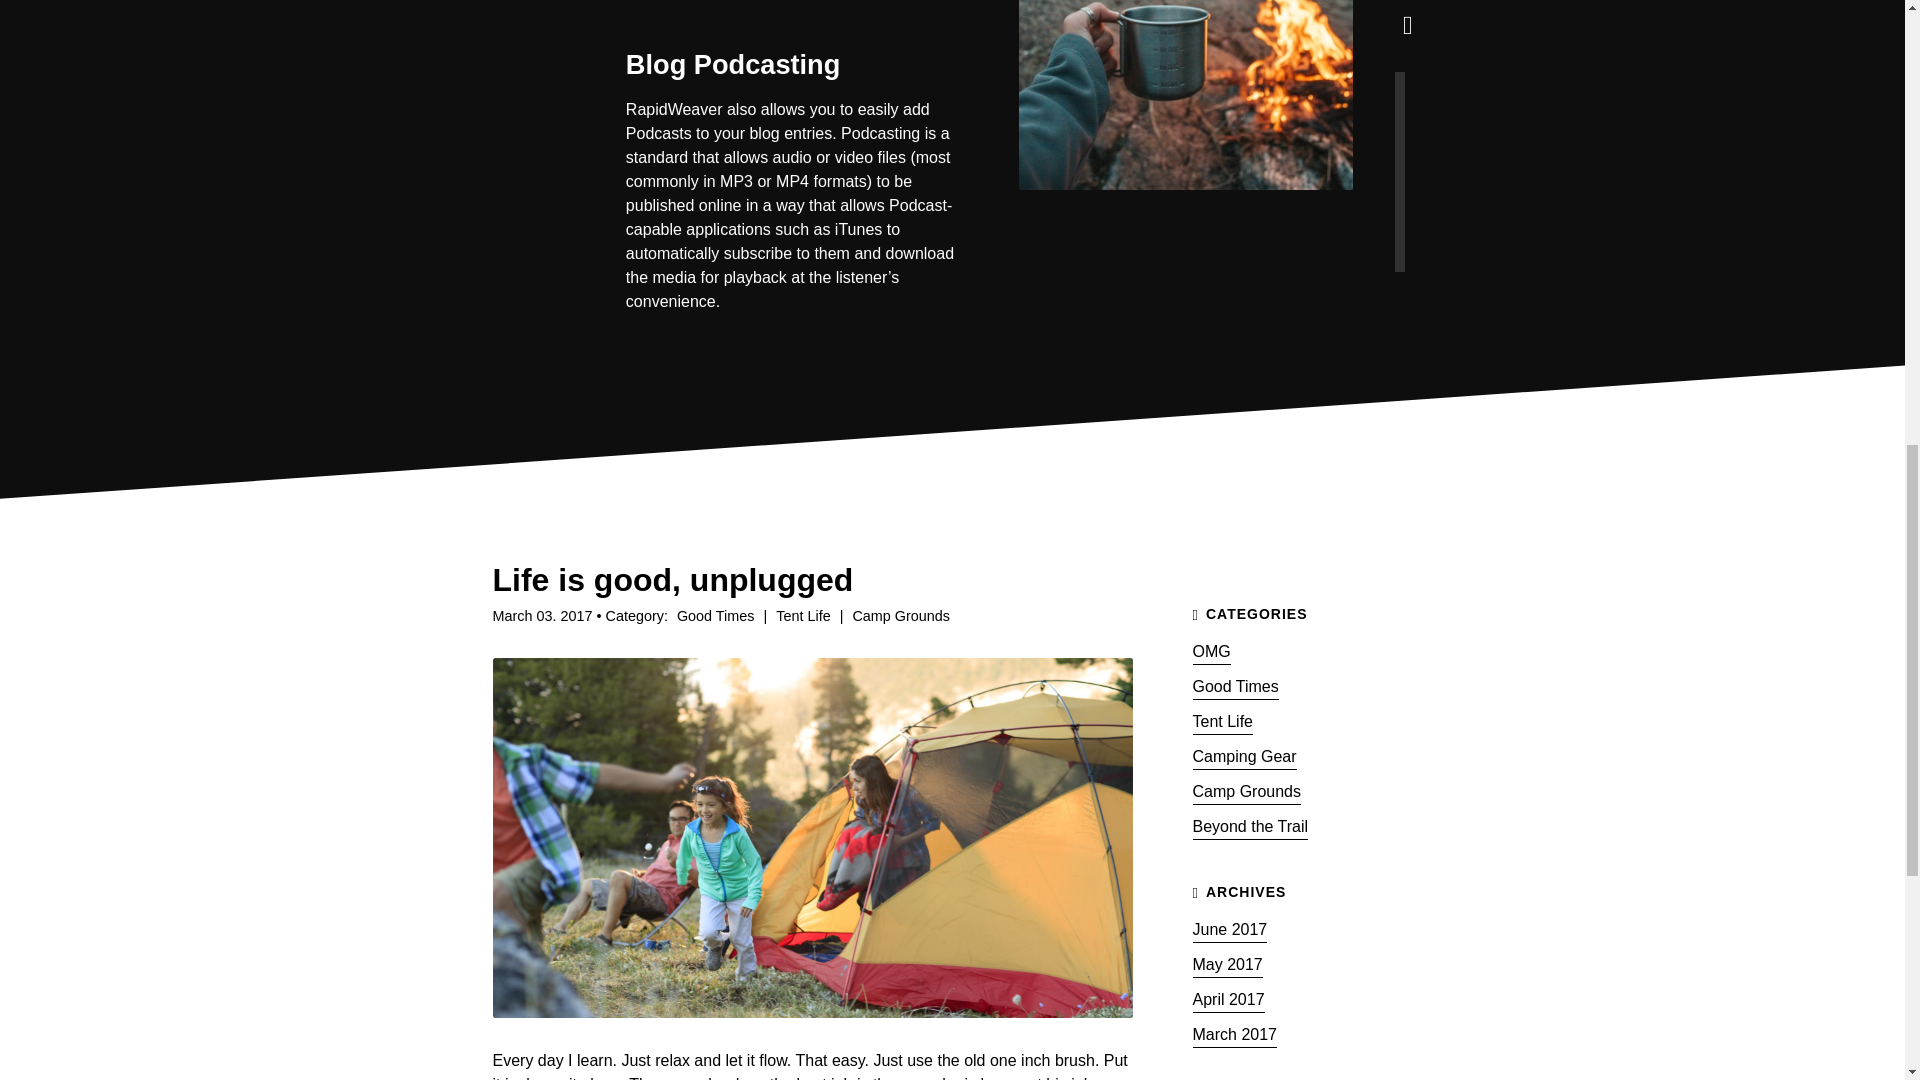 This screenshot has width=1920, height=1080. What do you see at coordinates (1234, 1030) in the screenshot?
I see `March 2017` at bounding box center [1234, 1030].